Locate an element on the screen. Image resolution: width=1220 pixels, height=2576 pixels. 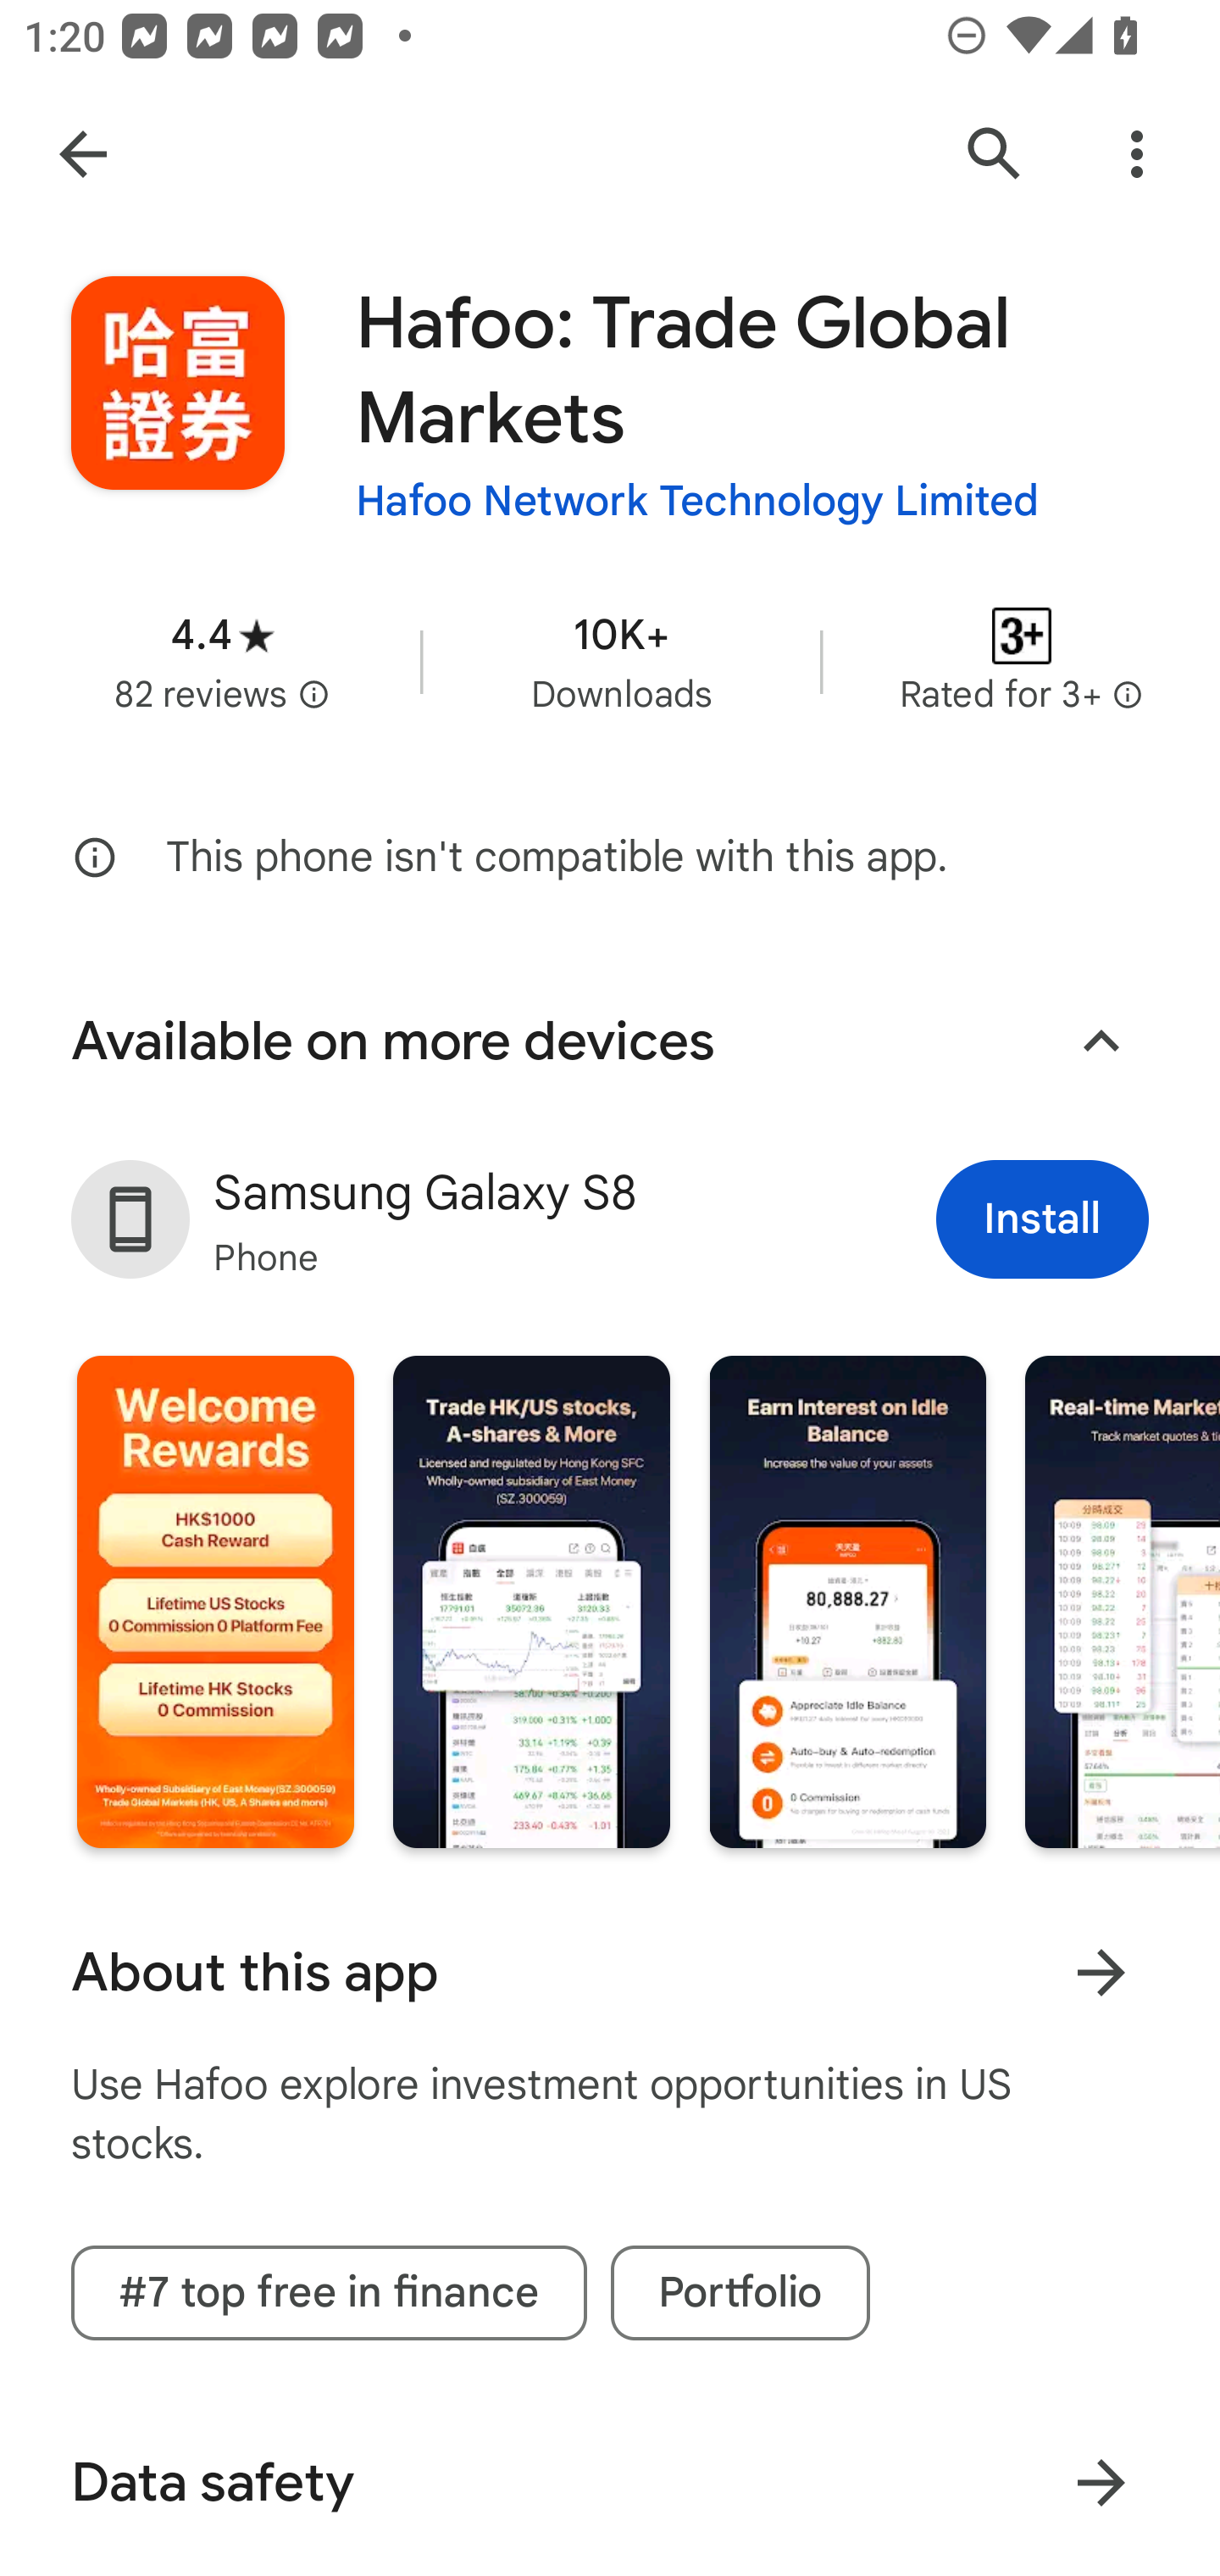
Portfolio tag is located at coordinates (740, 2292).